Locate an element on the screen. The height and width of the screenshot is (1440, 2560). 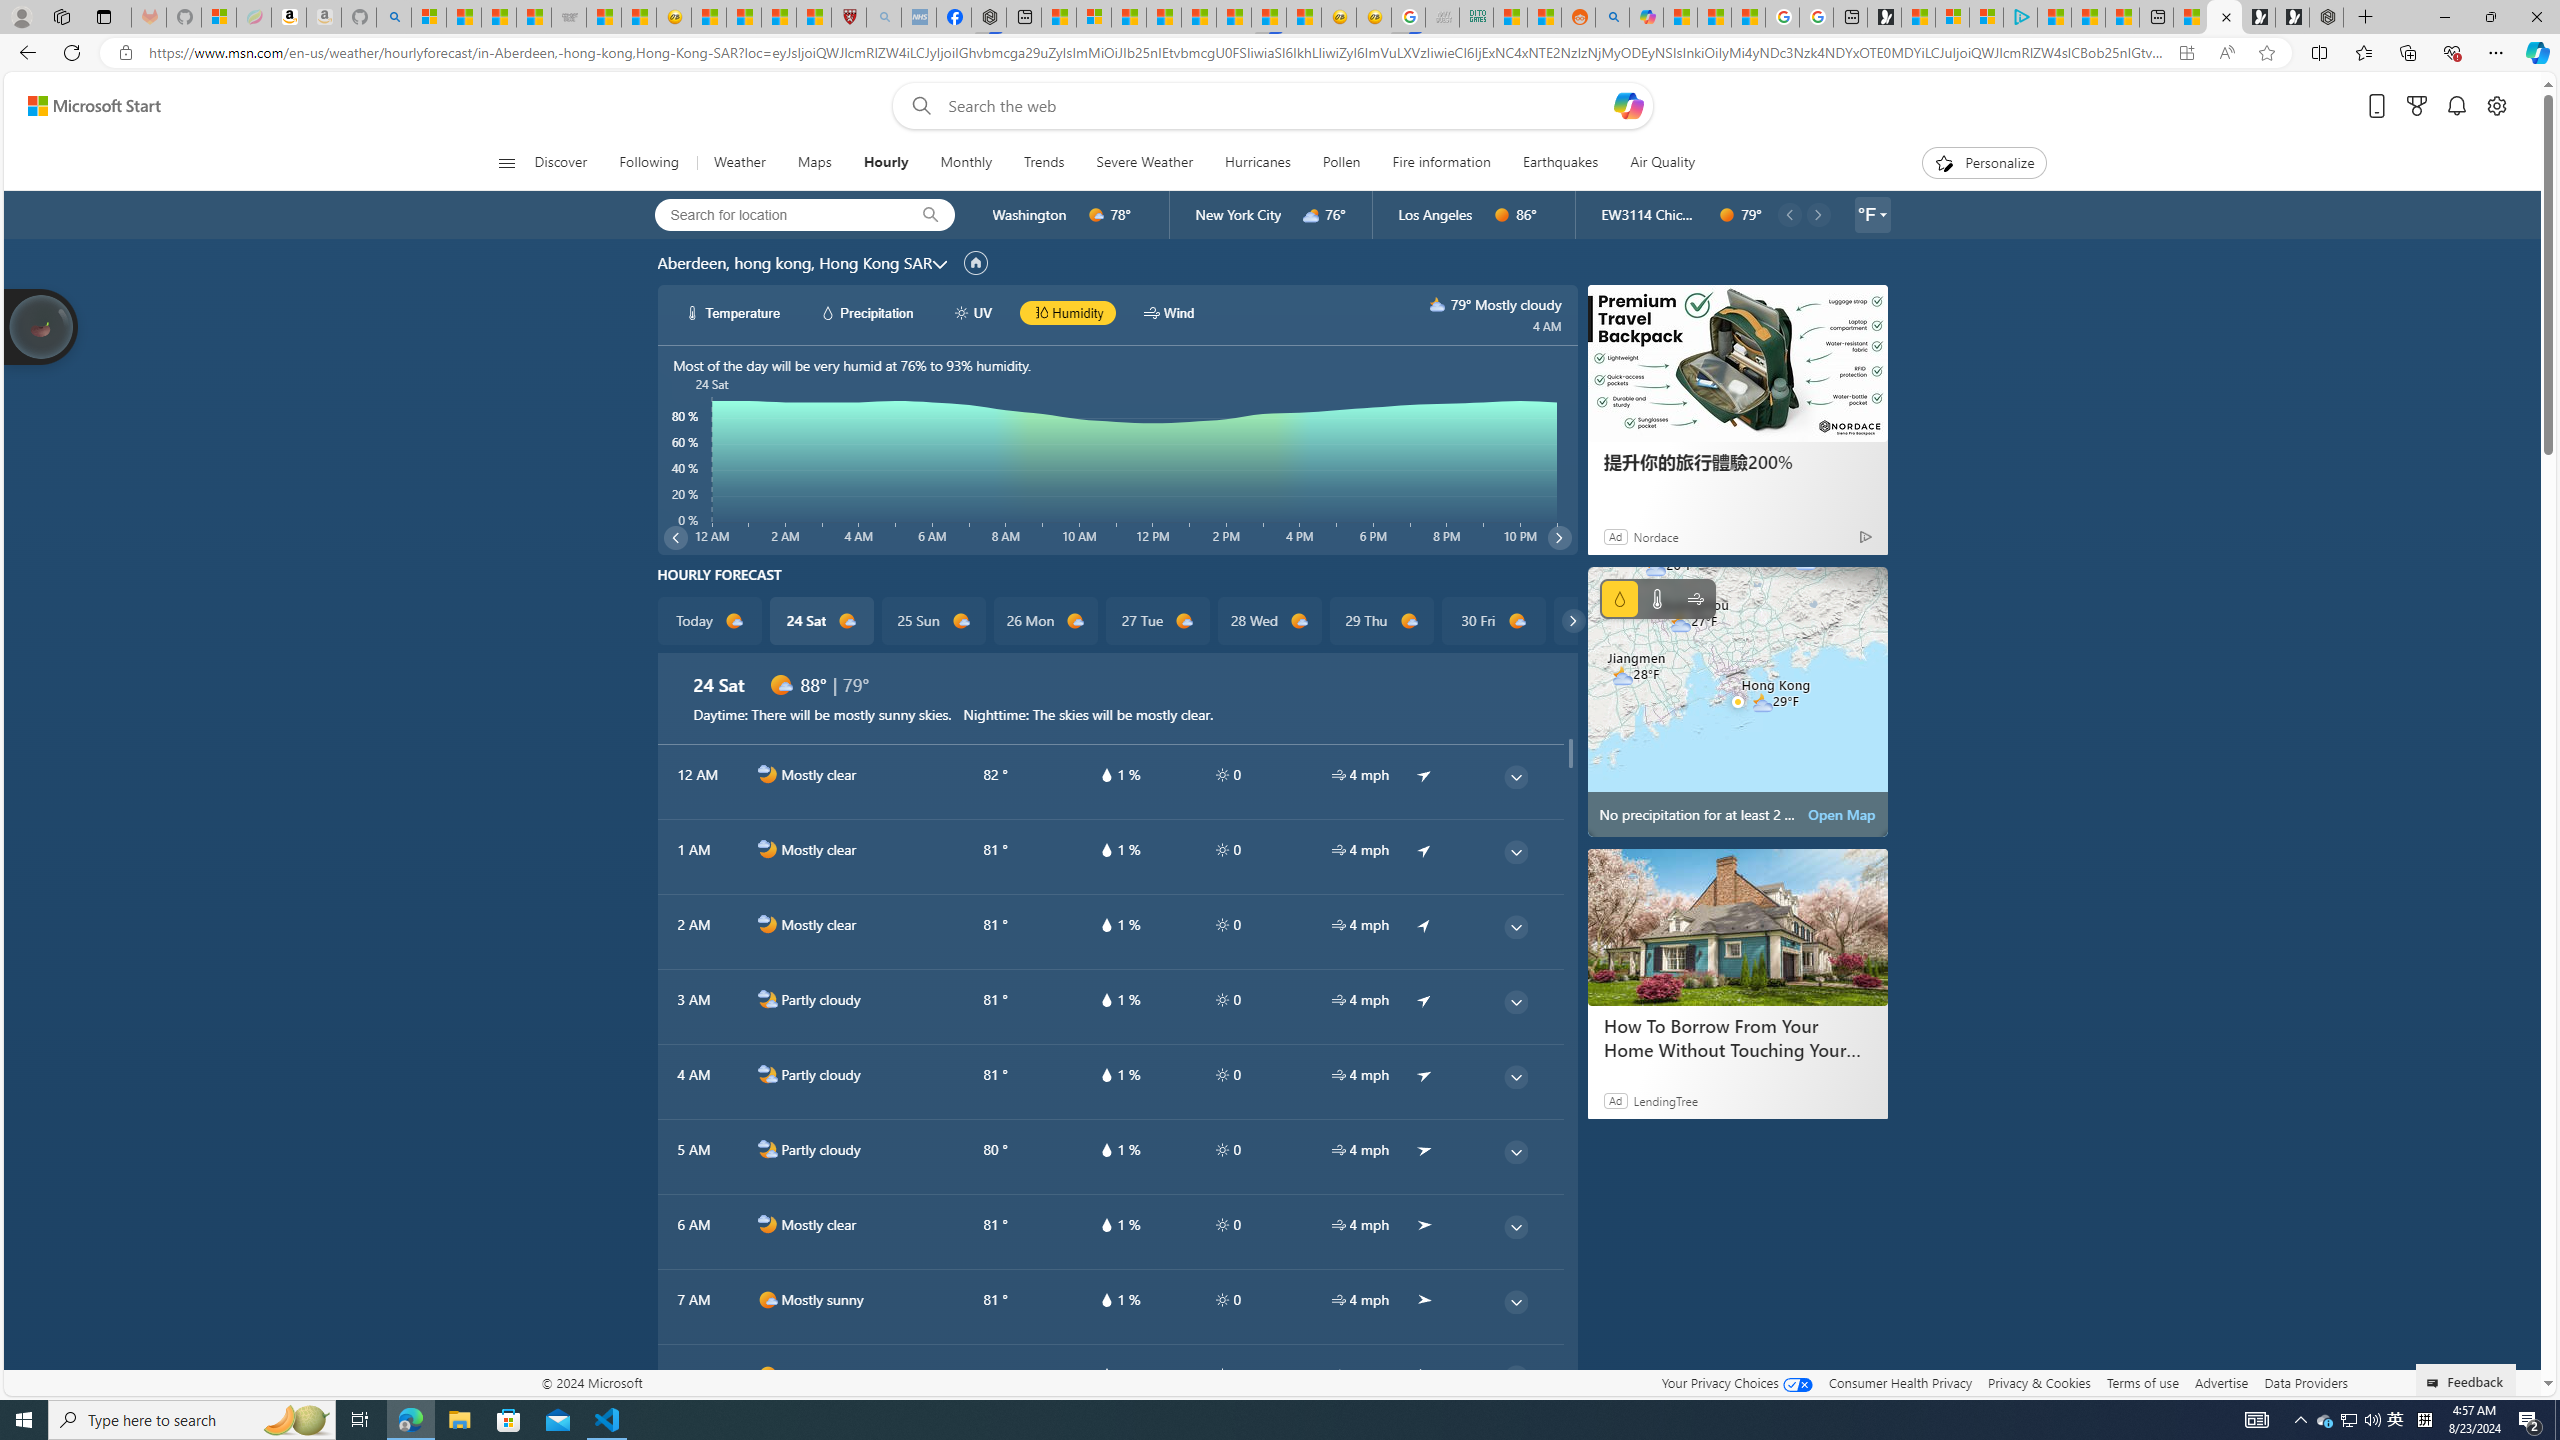
static map image of vector map is located at coordinates (1738, 702).